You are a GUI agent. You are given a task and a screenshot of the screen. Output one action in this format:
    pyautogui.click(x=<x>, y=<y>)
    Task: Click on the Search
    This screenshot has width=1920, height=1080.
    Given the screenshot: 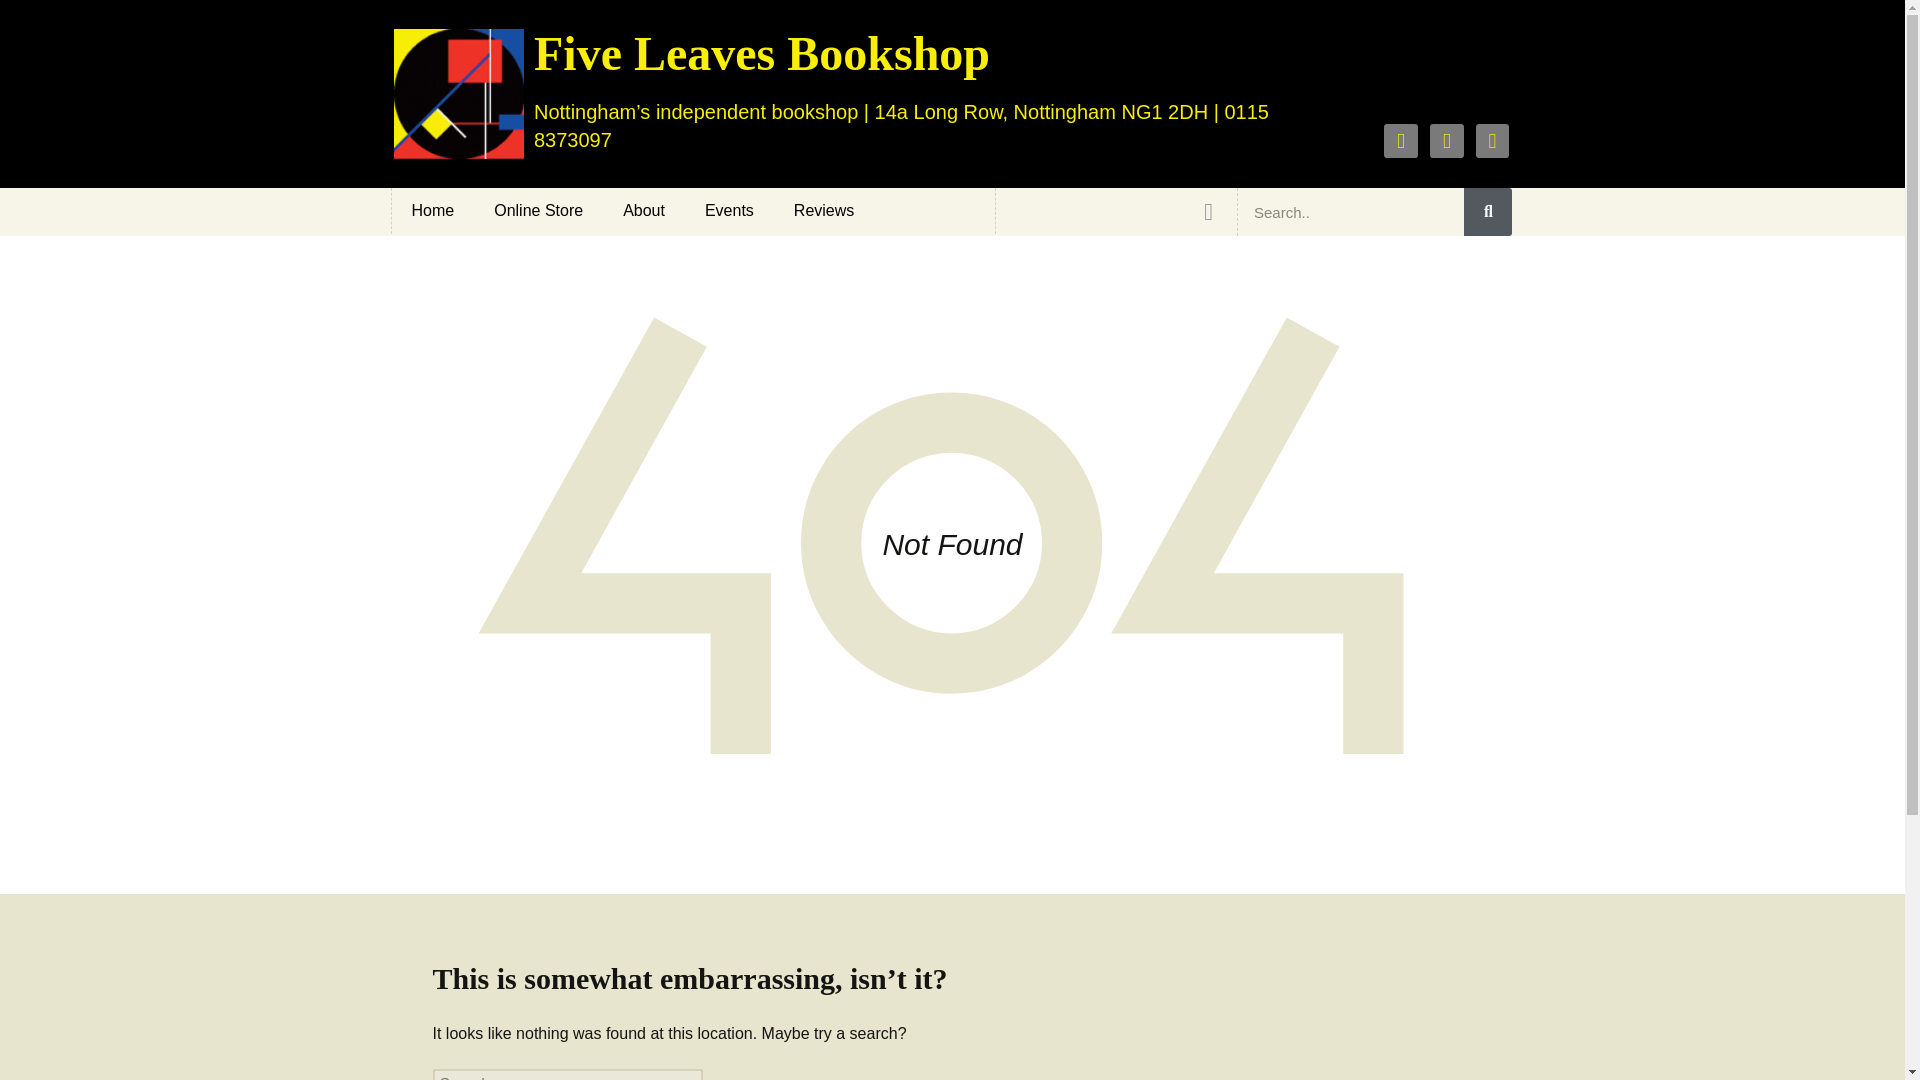 What is the action you would take?
    pyautogui.click(x=1350, y=212)
    